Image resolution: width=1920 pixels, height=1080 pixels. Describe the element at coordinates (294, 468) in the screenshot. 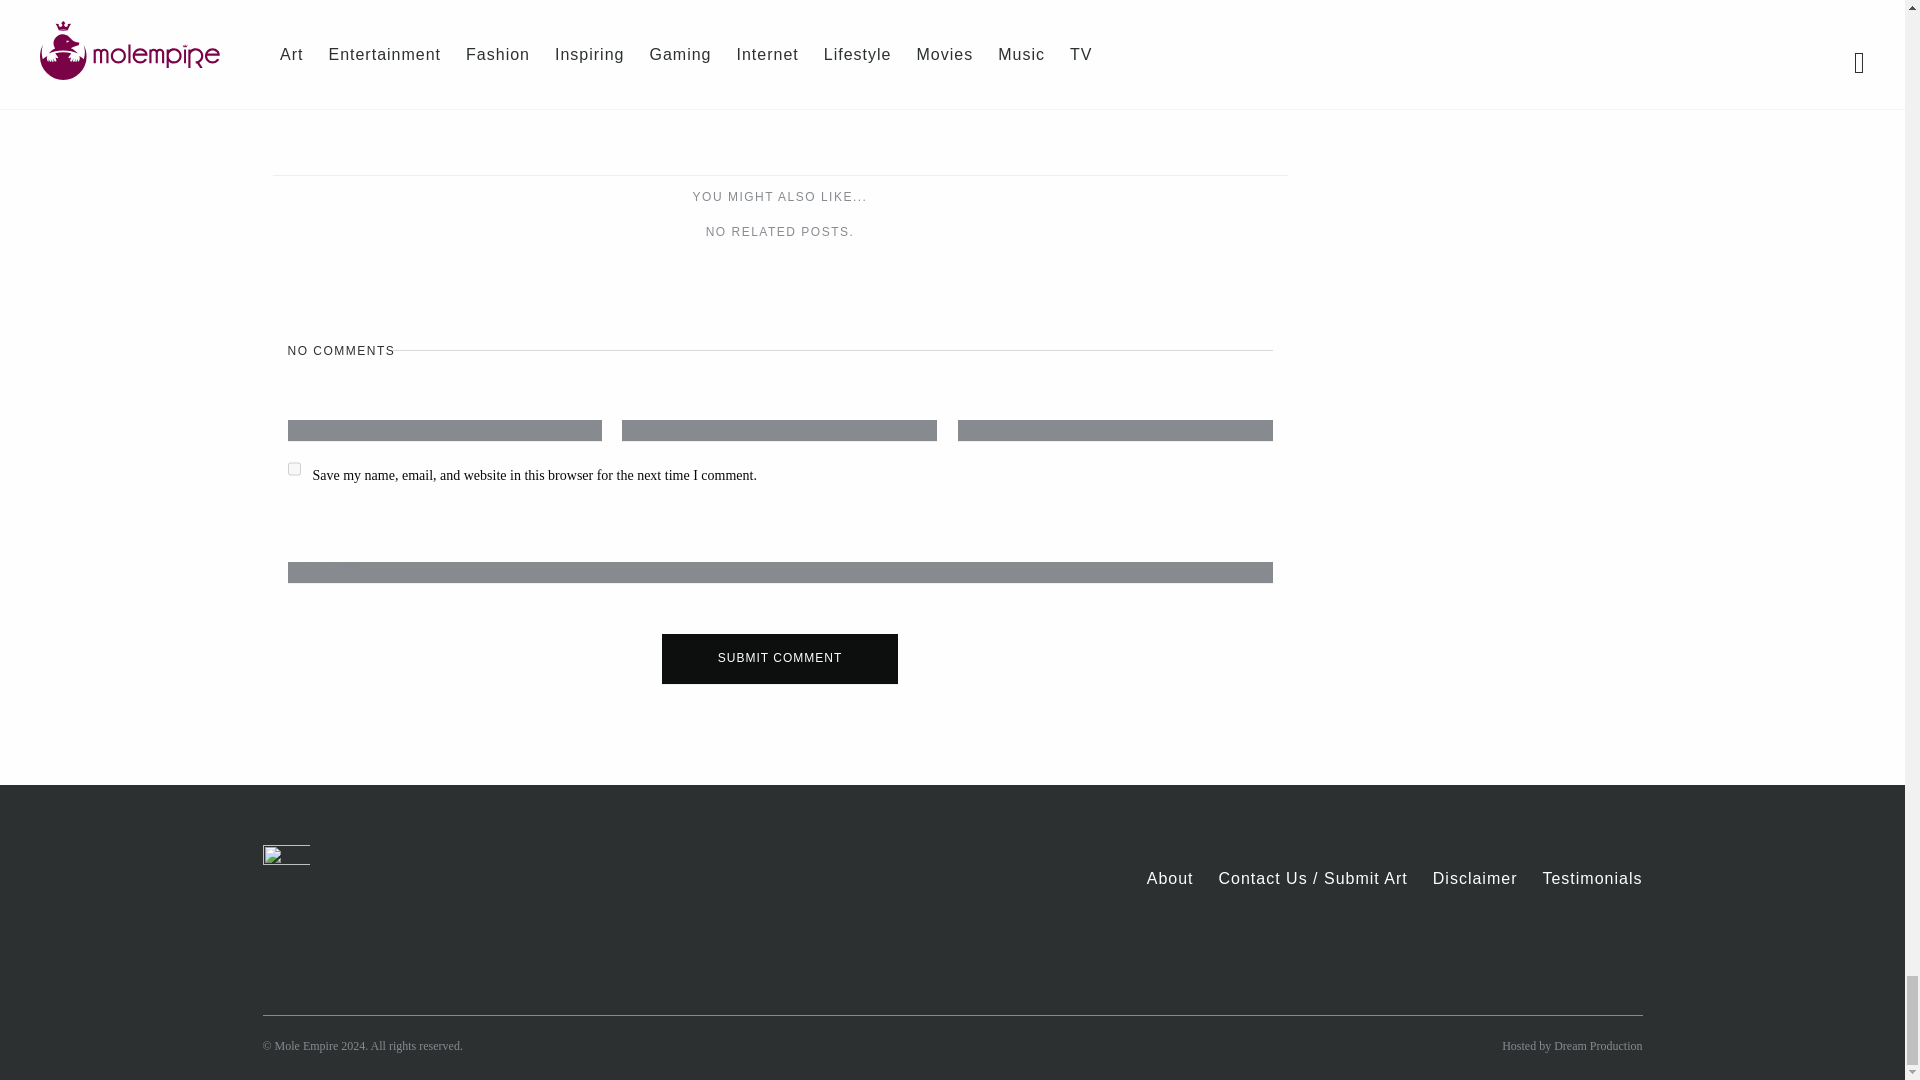

I see `yes` at that location.